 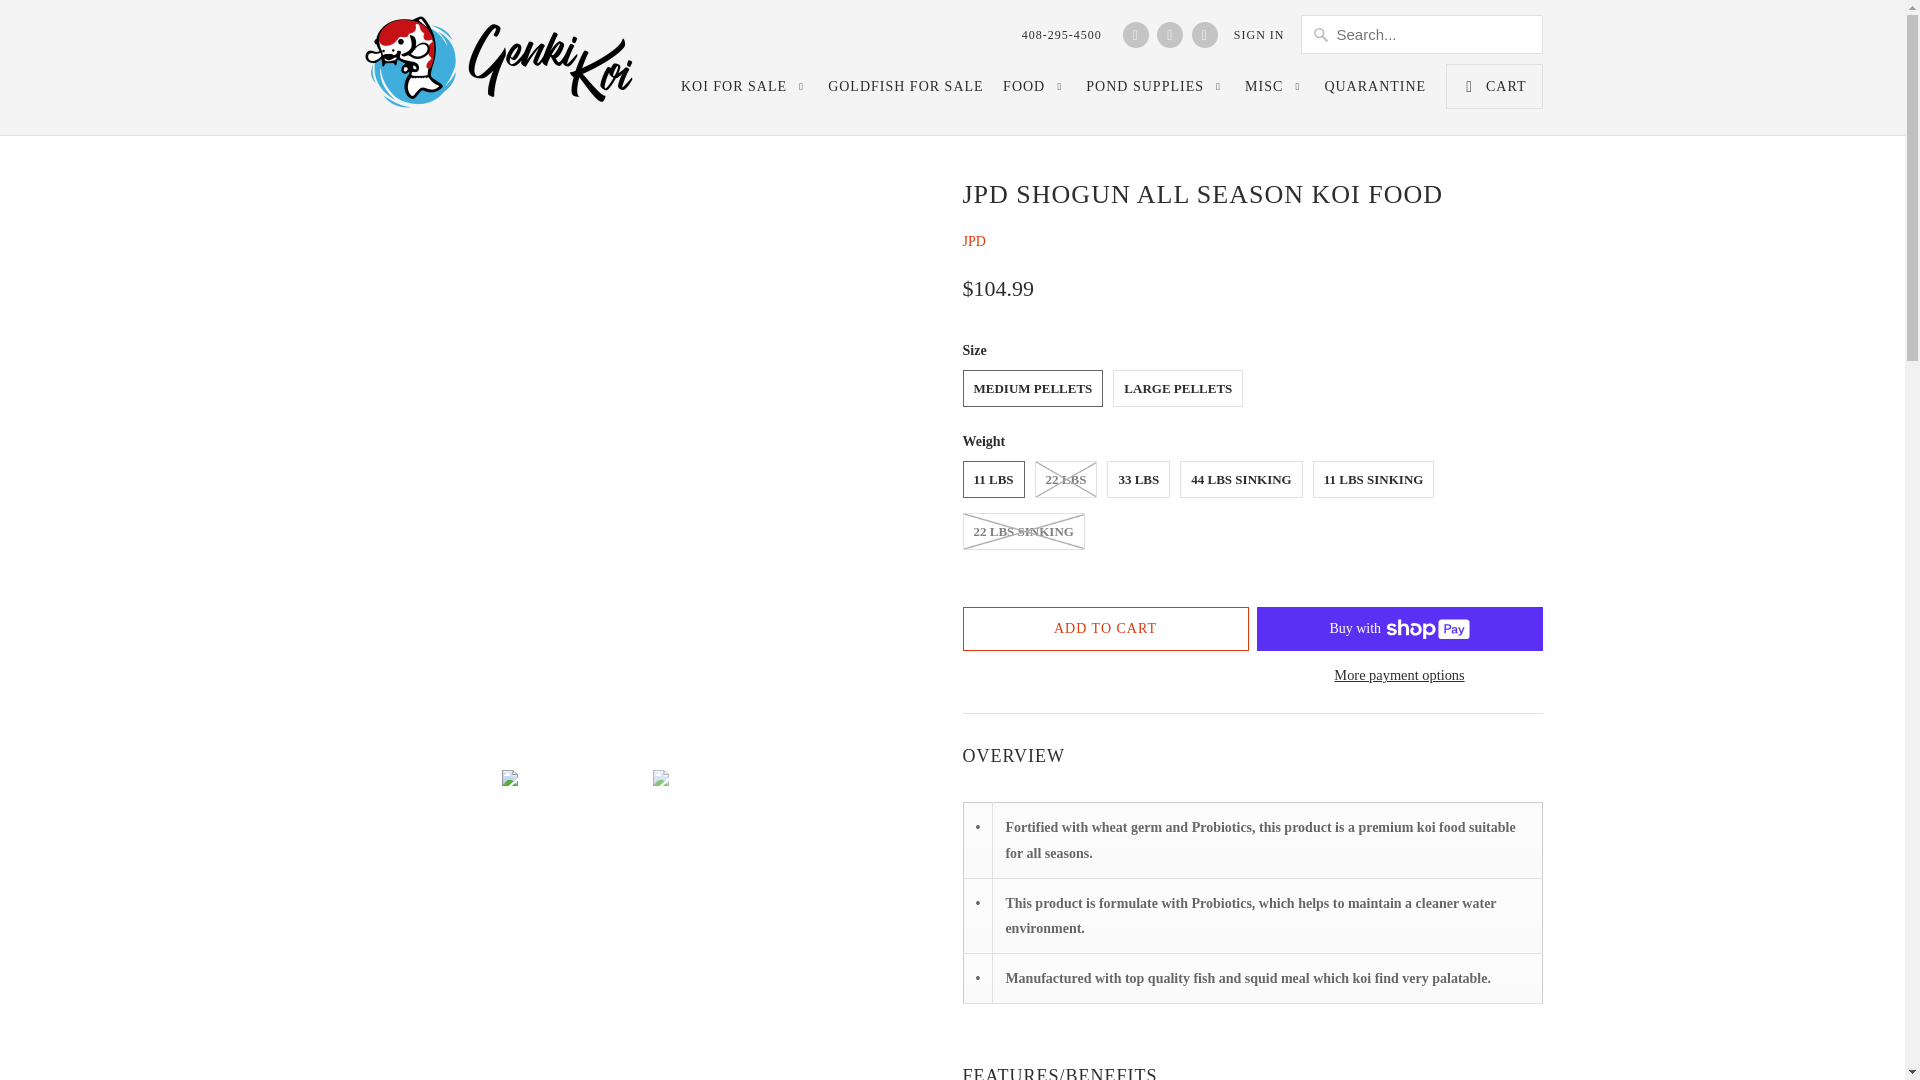 What do you see at coordinates (1170, 34) in the screenshot?
I see `Genkikoi on Instagram` at bounding box center [1170, 34].